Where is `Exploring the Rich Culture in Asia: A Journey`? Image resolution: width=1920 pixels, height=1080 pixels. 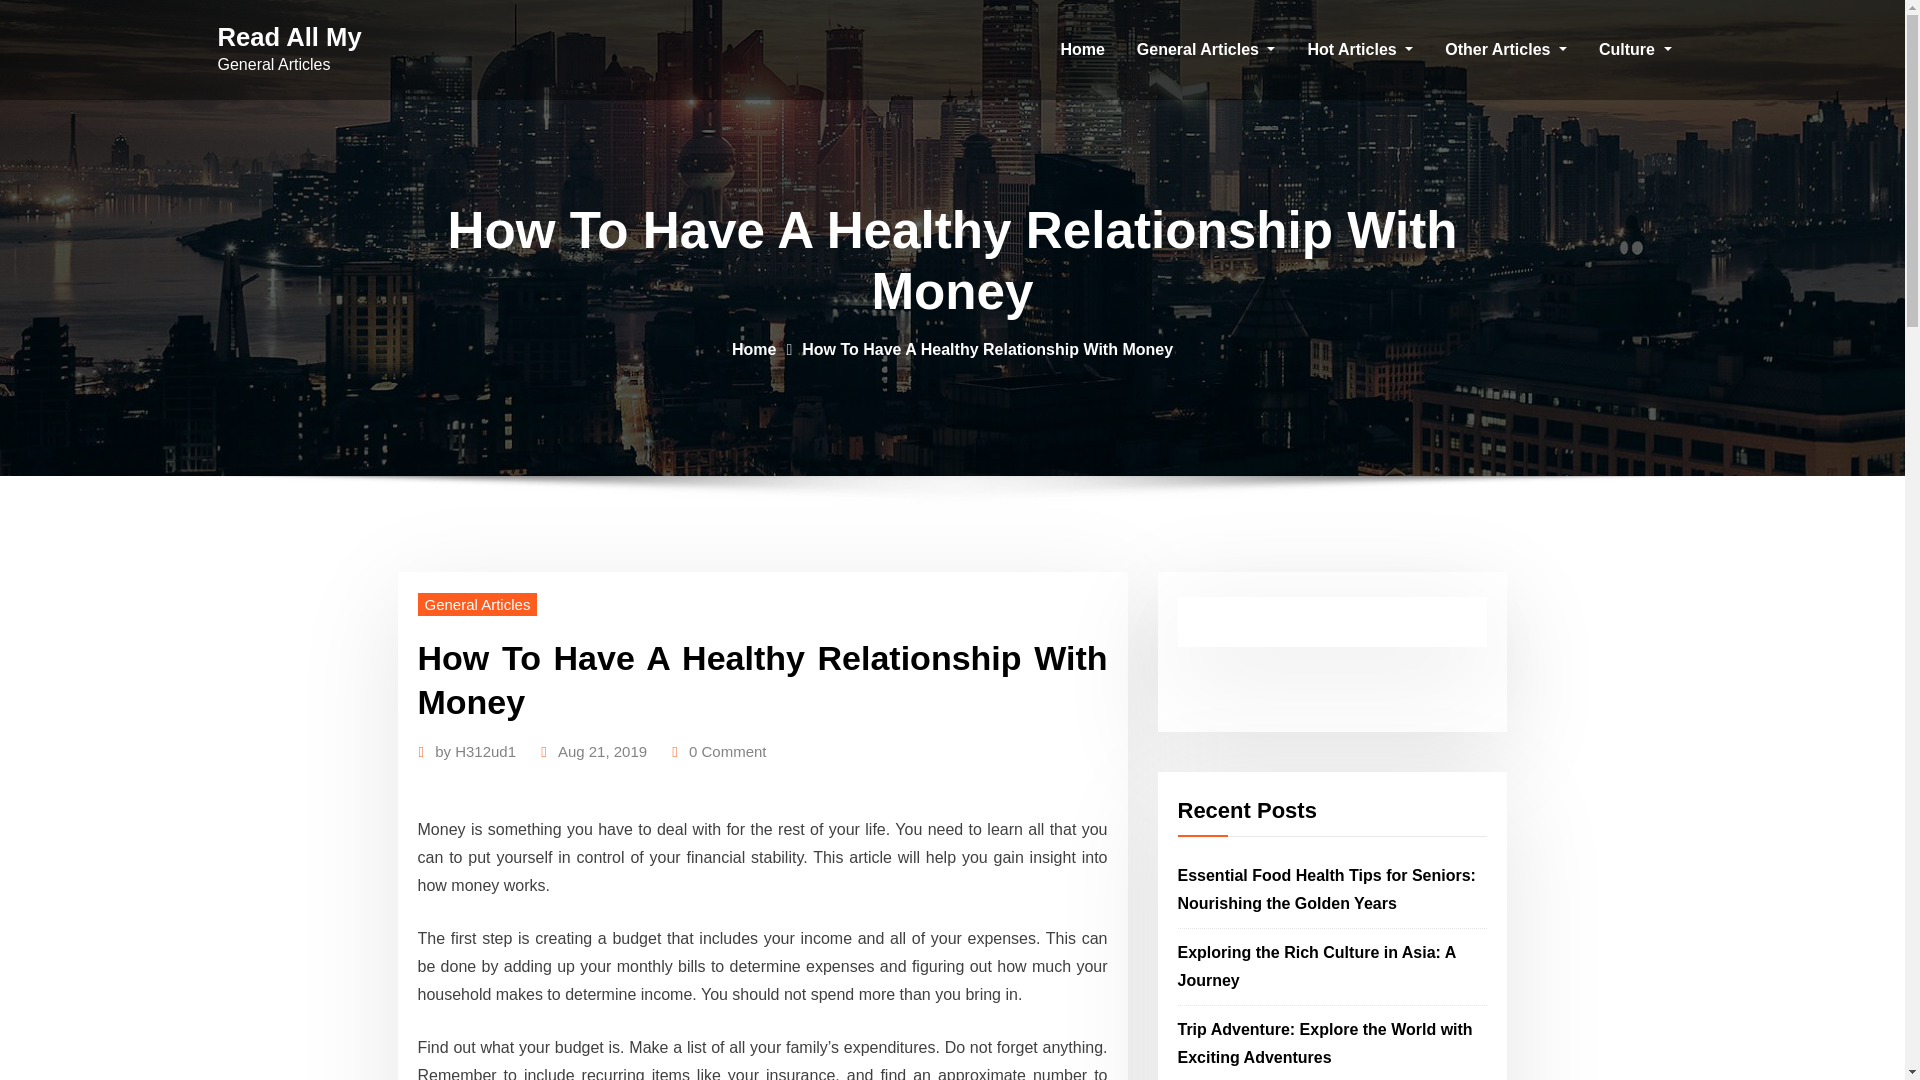 Exploring the Rich Culture in Asia: A Journey is located at coordinates (1316, 966).